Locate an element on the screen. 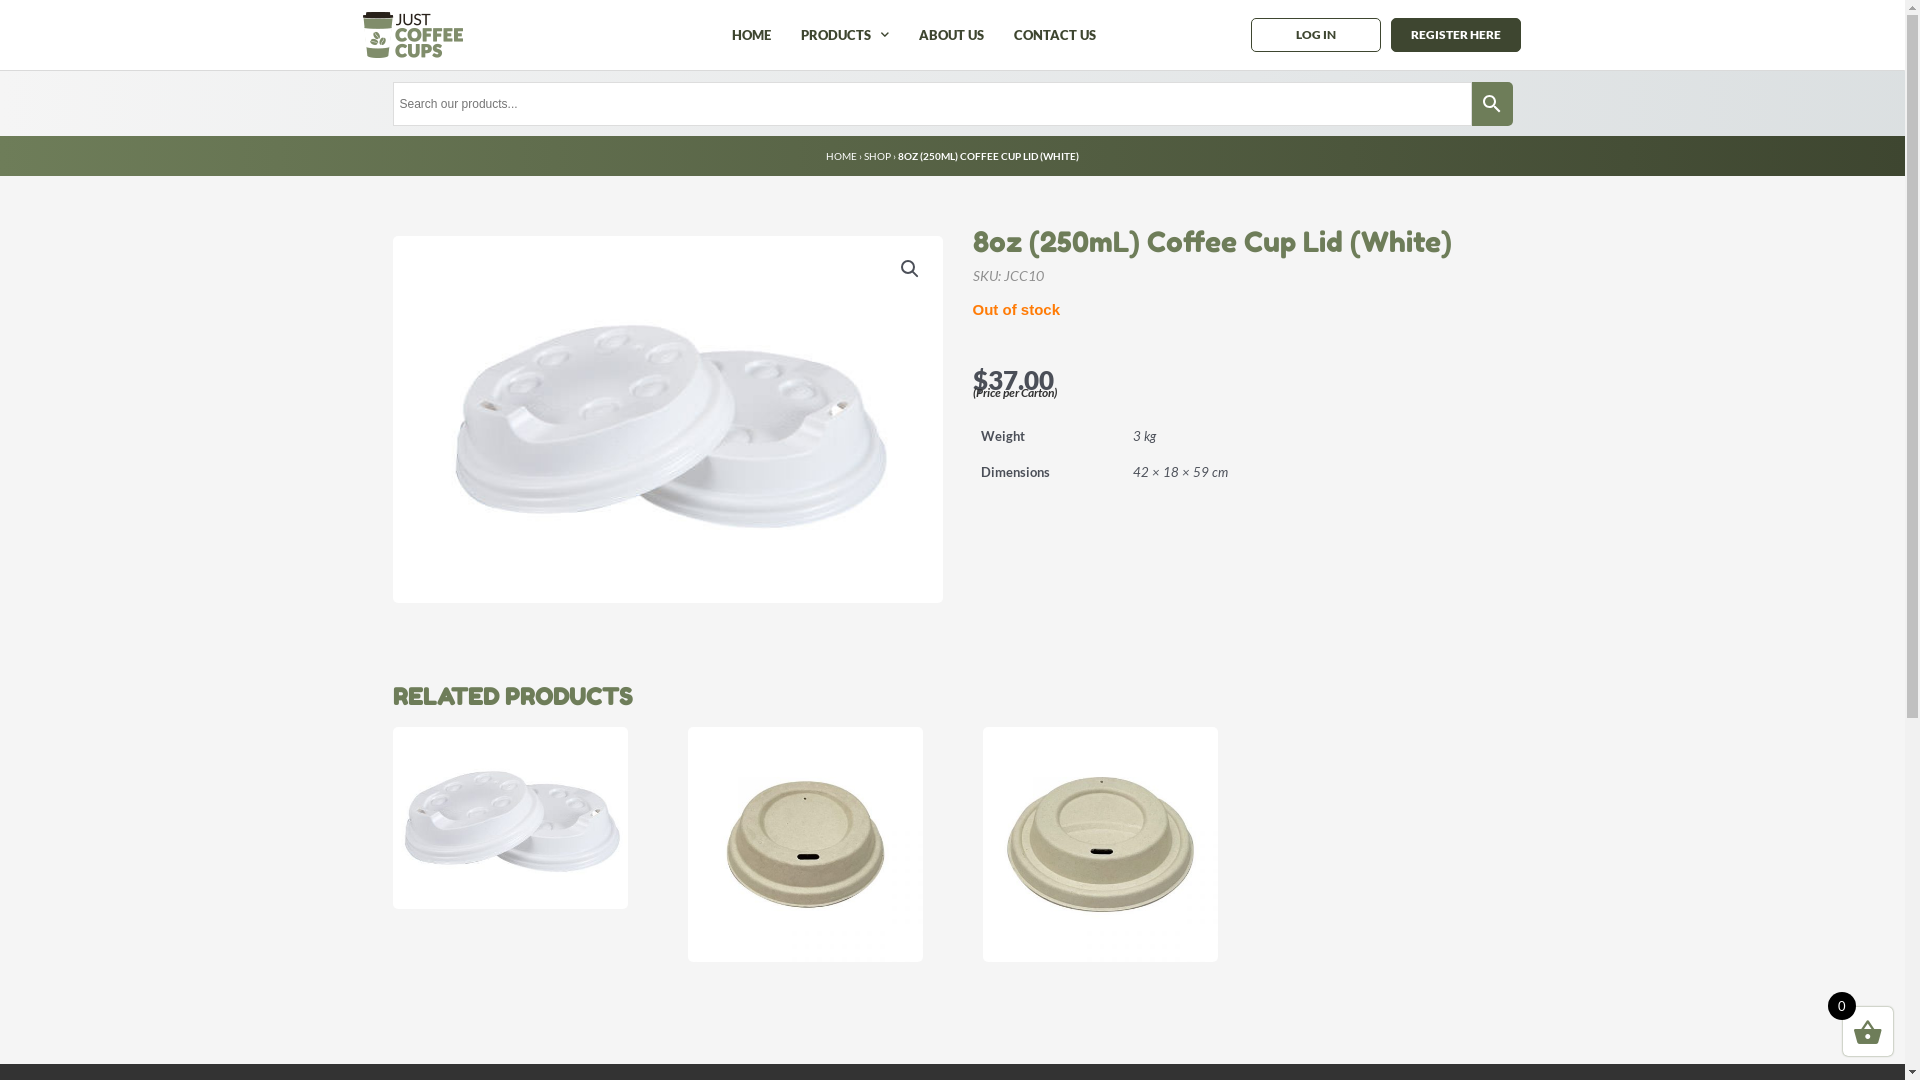 This screenshot has height=1080, width=1920. HOME is located at coordinates (842, 156).